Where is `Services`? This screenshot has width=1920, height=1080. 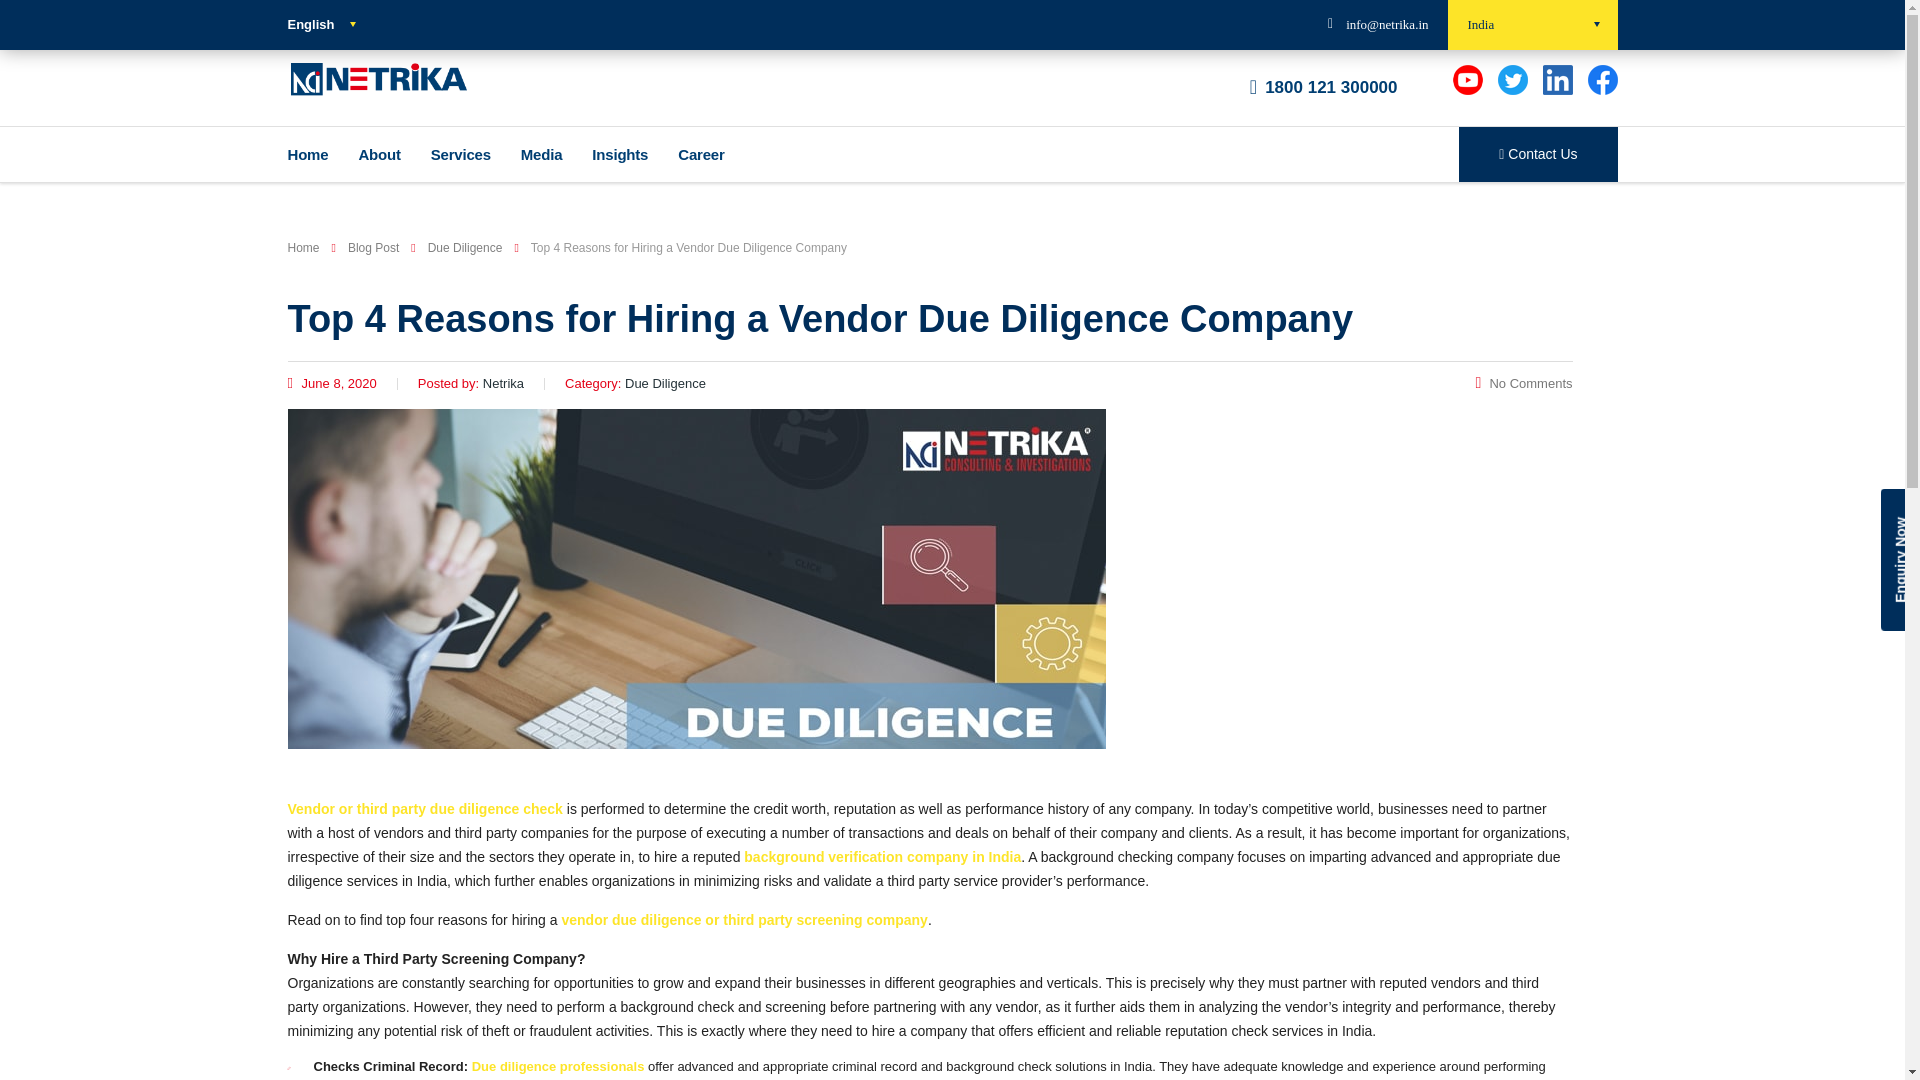
Services is located at coordinates (461, 154).